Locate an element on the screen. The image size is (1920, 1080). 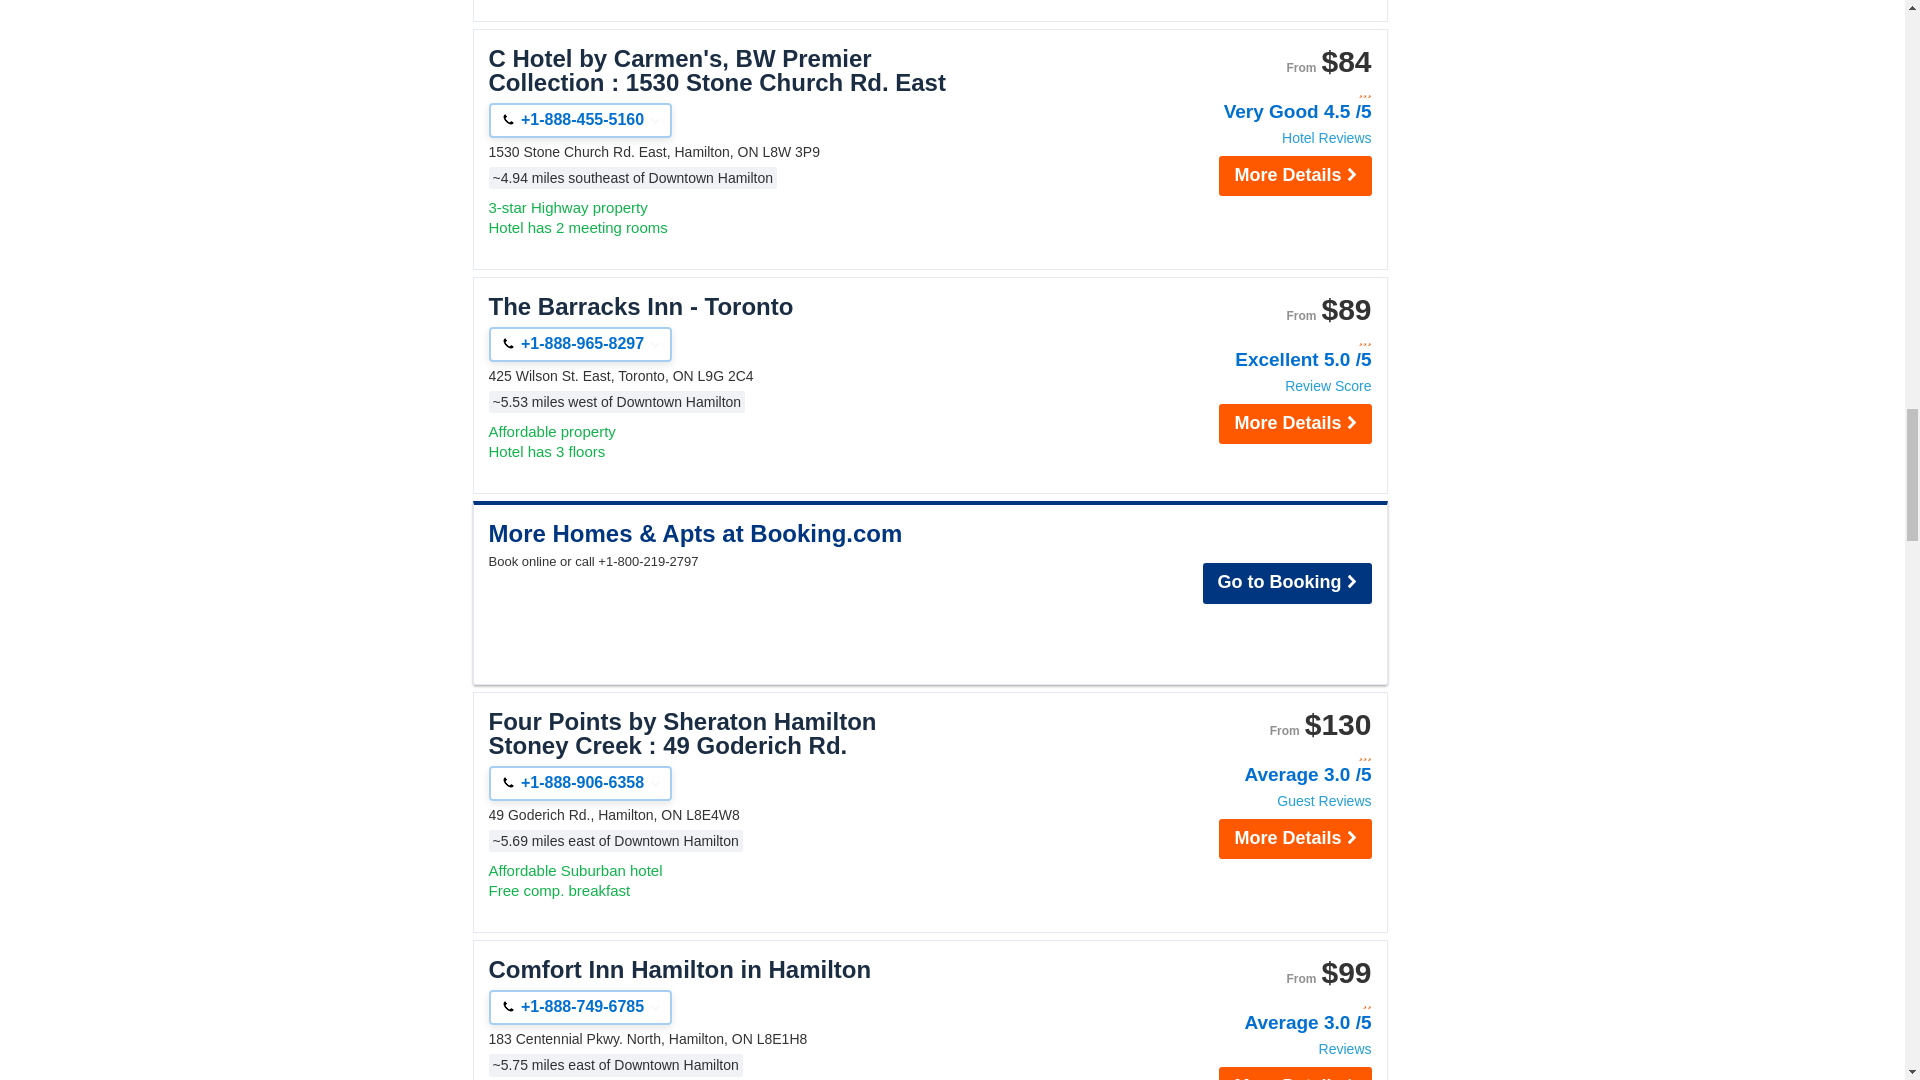
3 stars is located at coordinates (1264, 92).